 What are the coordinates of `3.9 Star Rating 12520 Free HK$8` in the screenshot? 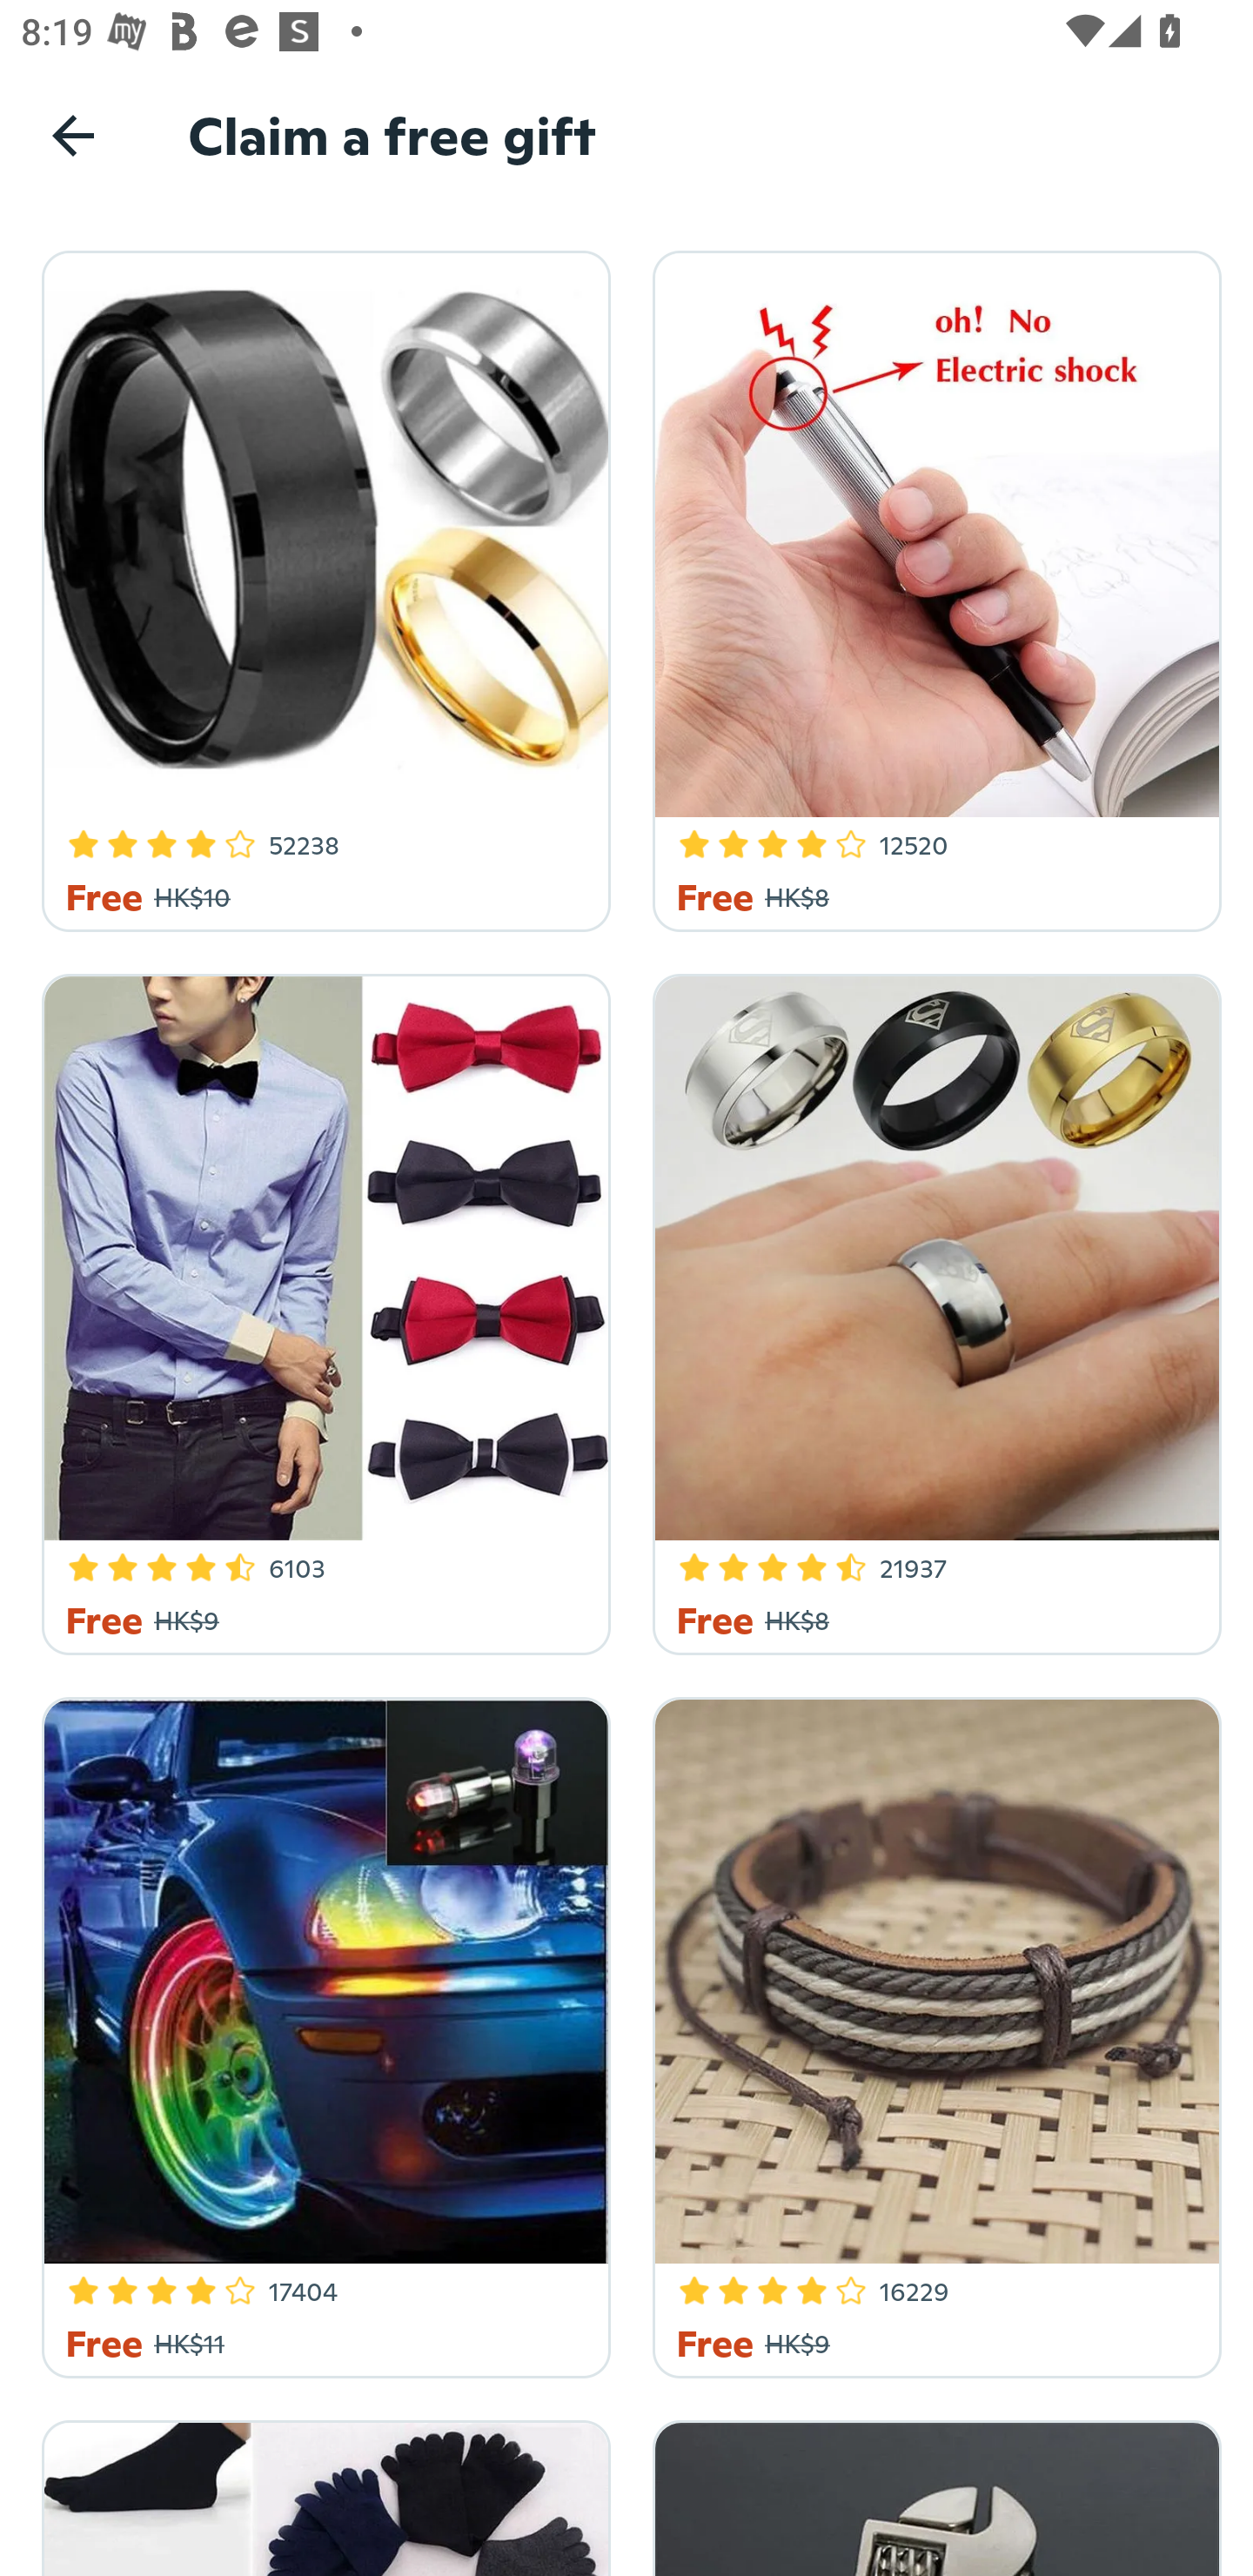 It's located at (931, 586).